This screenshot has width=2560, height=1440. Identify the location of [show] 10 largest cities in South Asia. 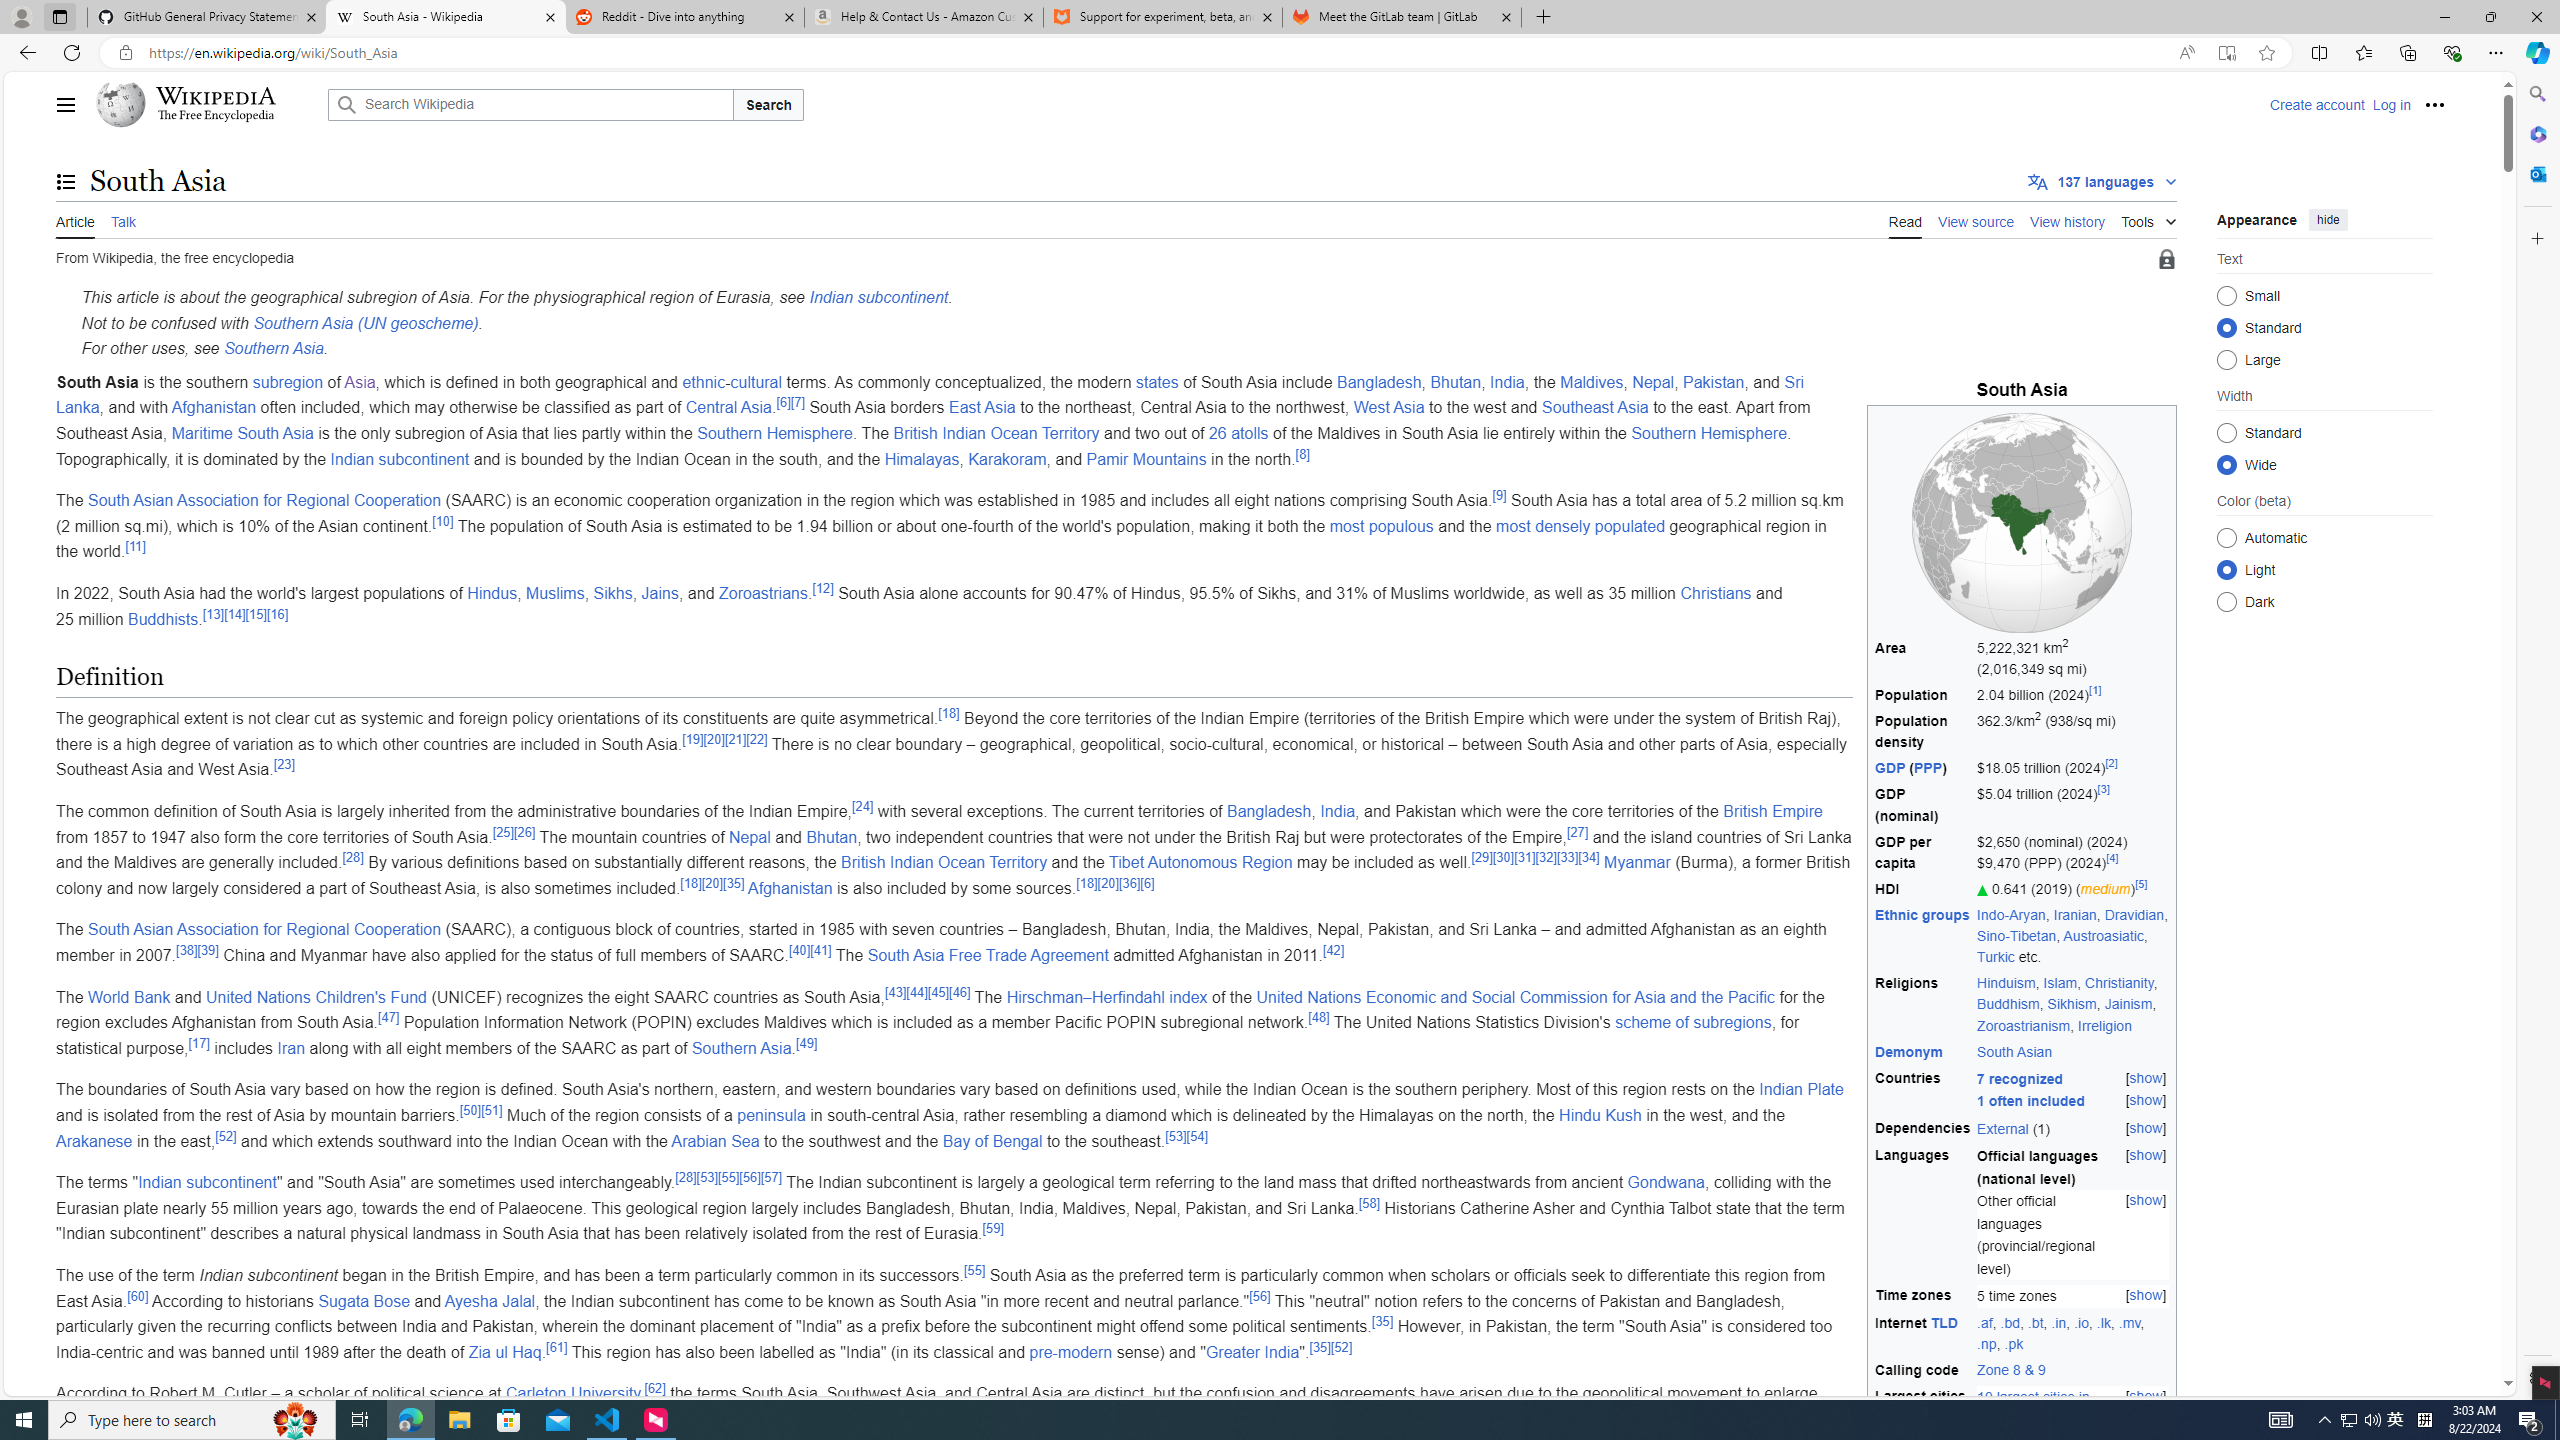
(2073, 1408).